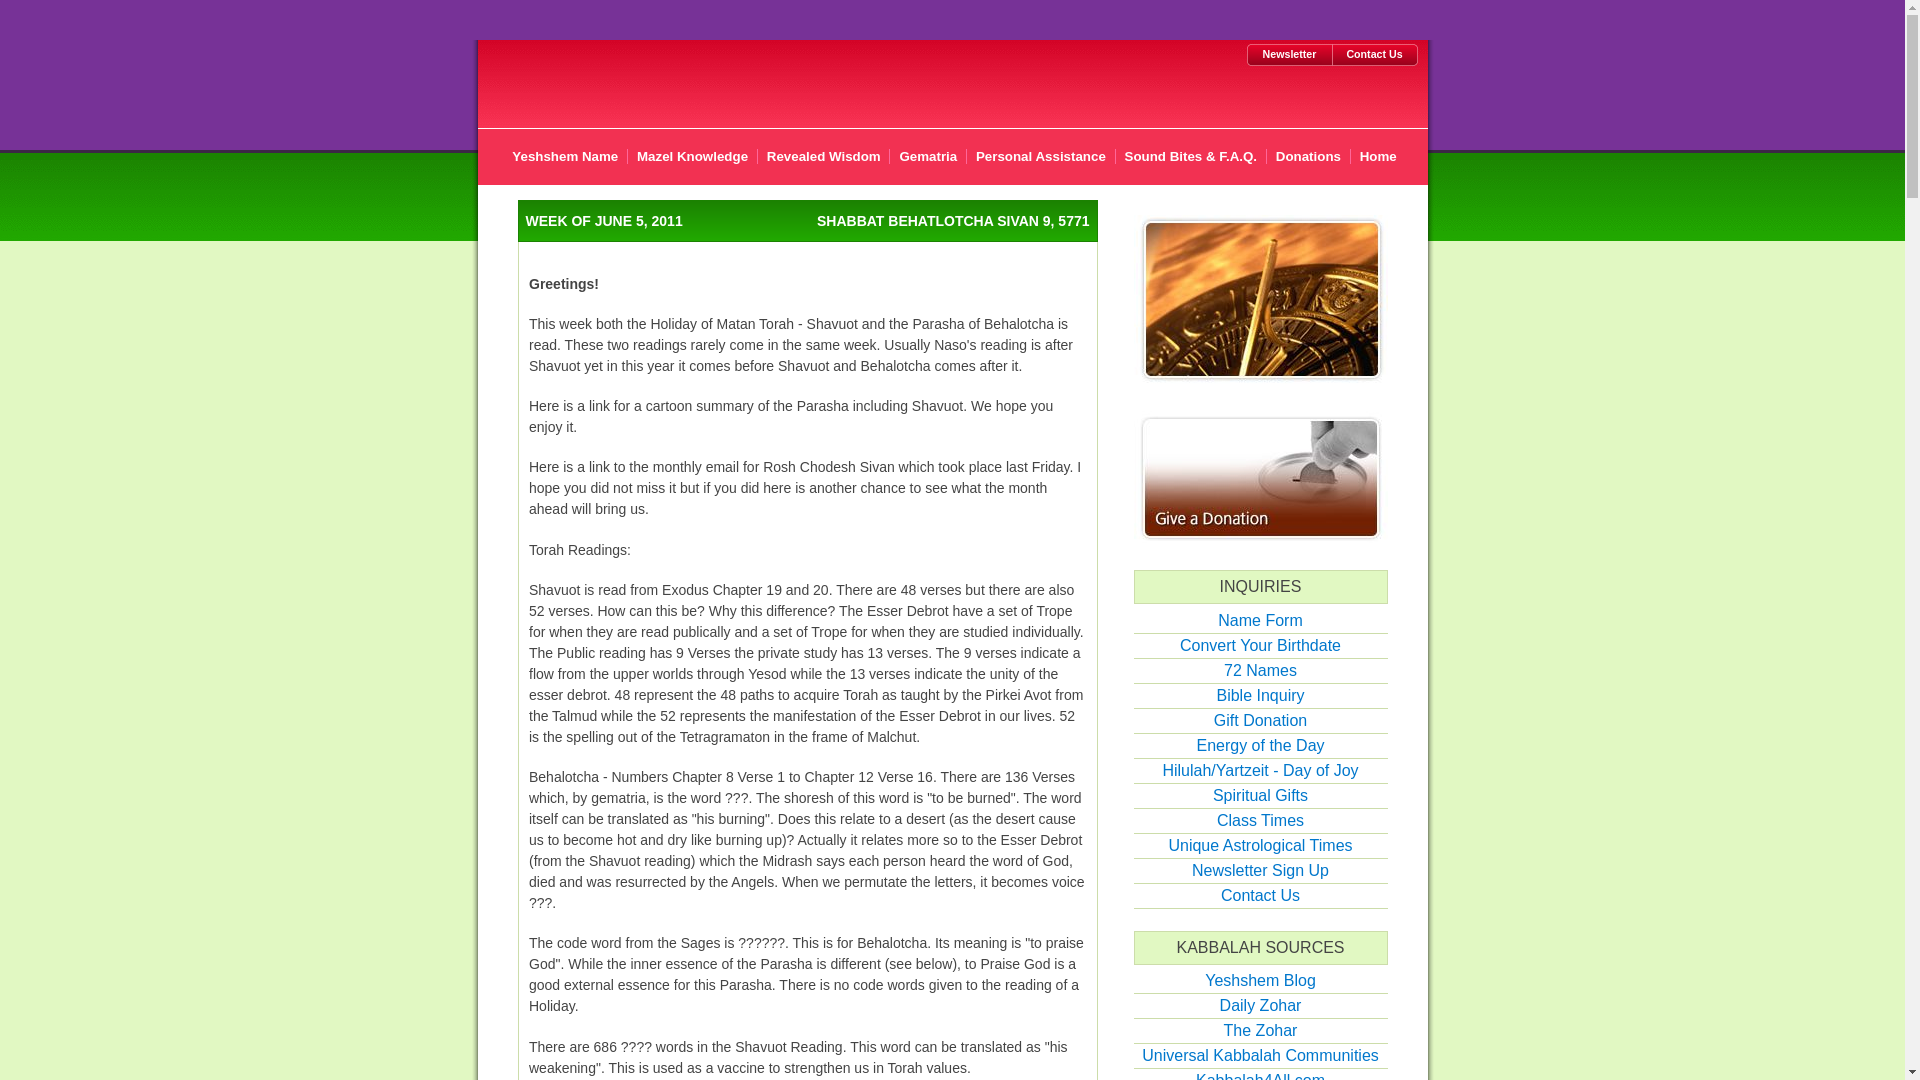  I want to click on Energy of the Day, so click(1260, 744).